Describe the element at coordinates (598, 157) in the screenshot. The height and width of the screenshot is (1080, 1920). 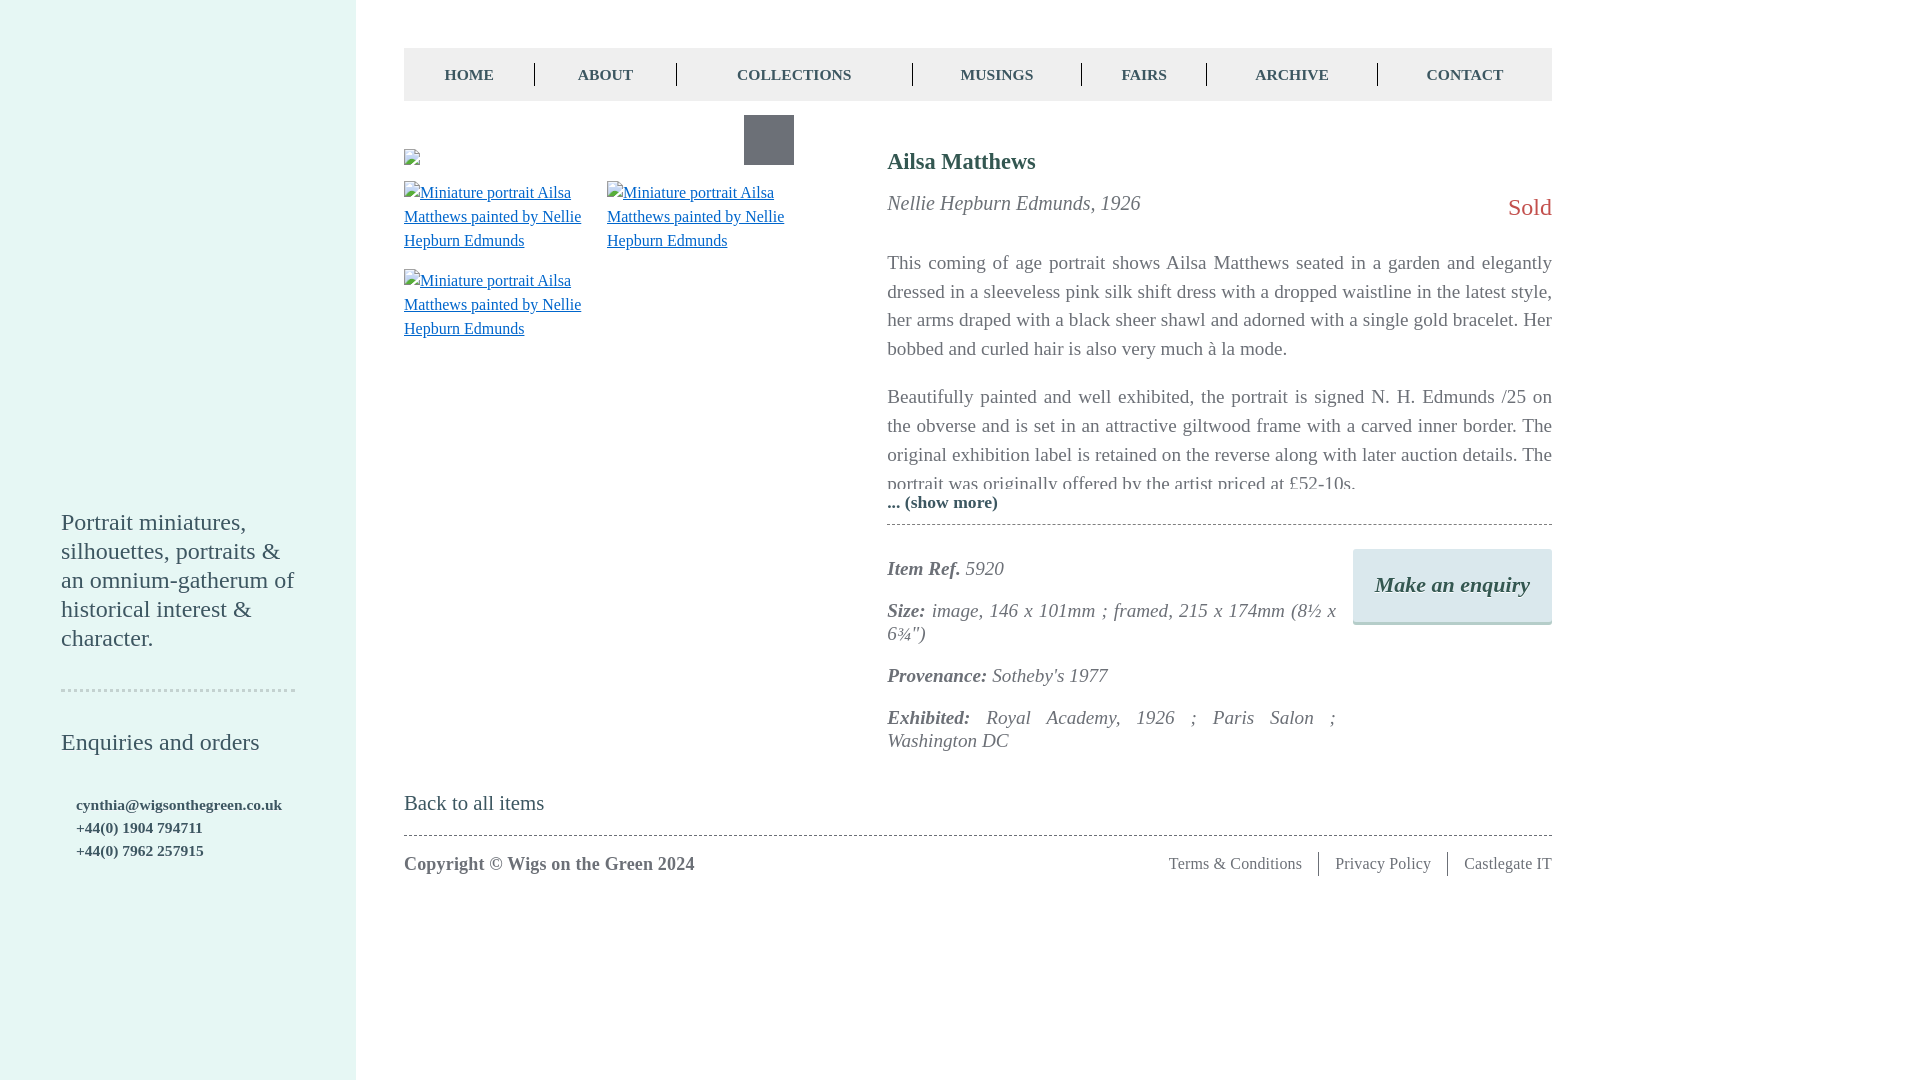
I see `Ailsa Matthews` at that location.